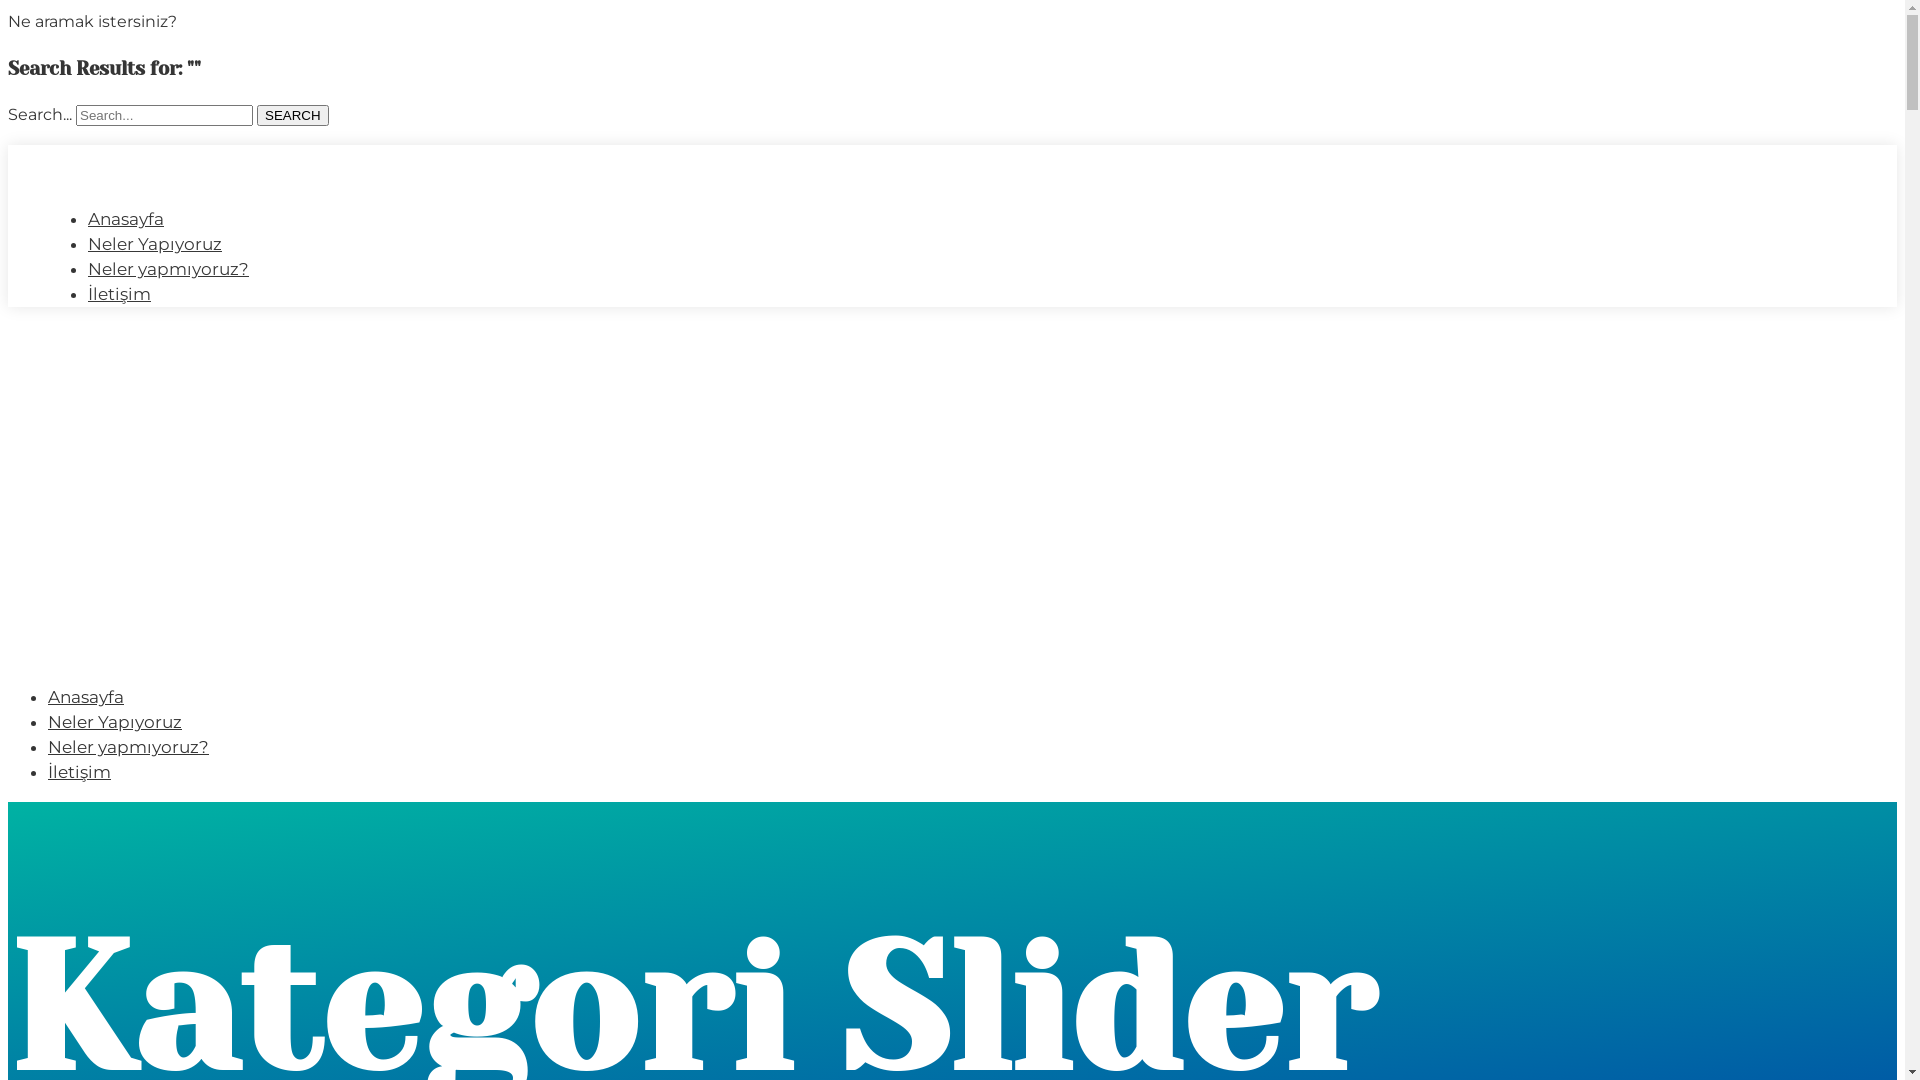 The width and height of the screenshot is (1920, 1080). What do you see at coordinates (126, 218) in the screenshot?
I see `Anasayfa` at bounding box center [126, 218].